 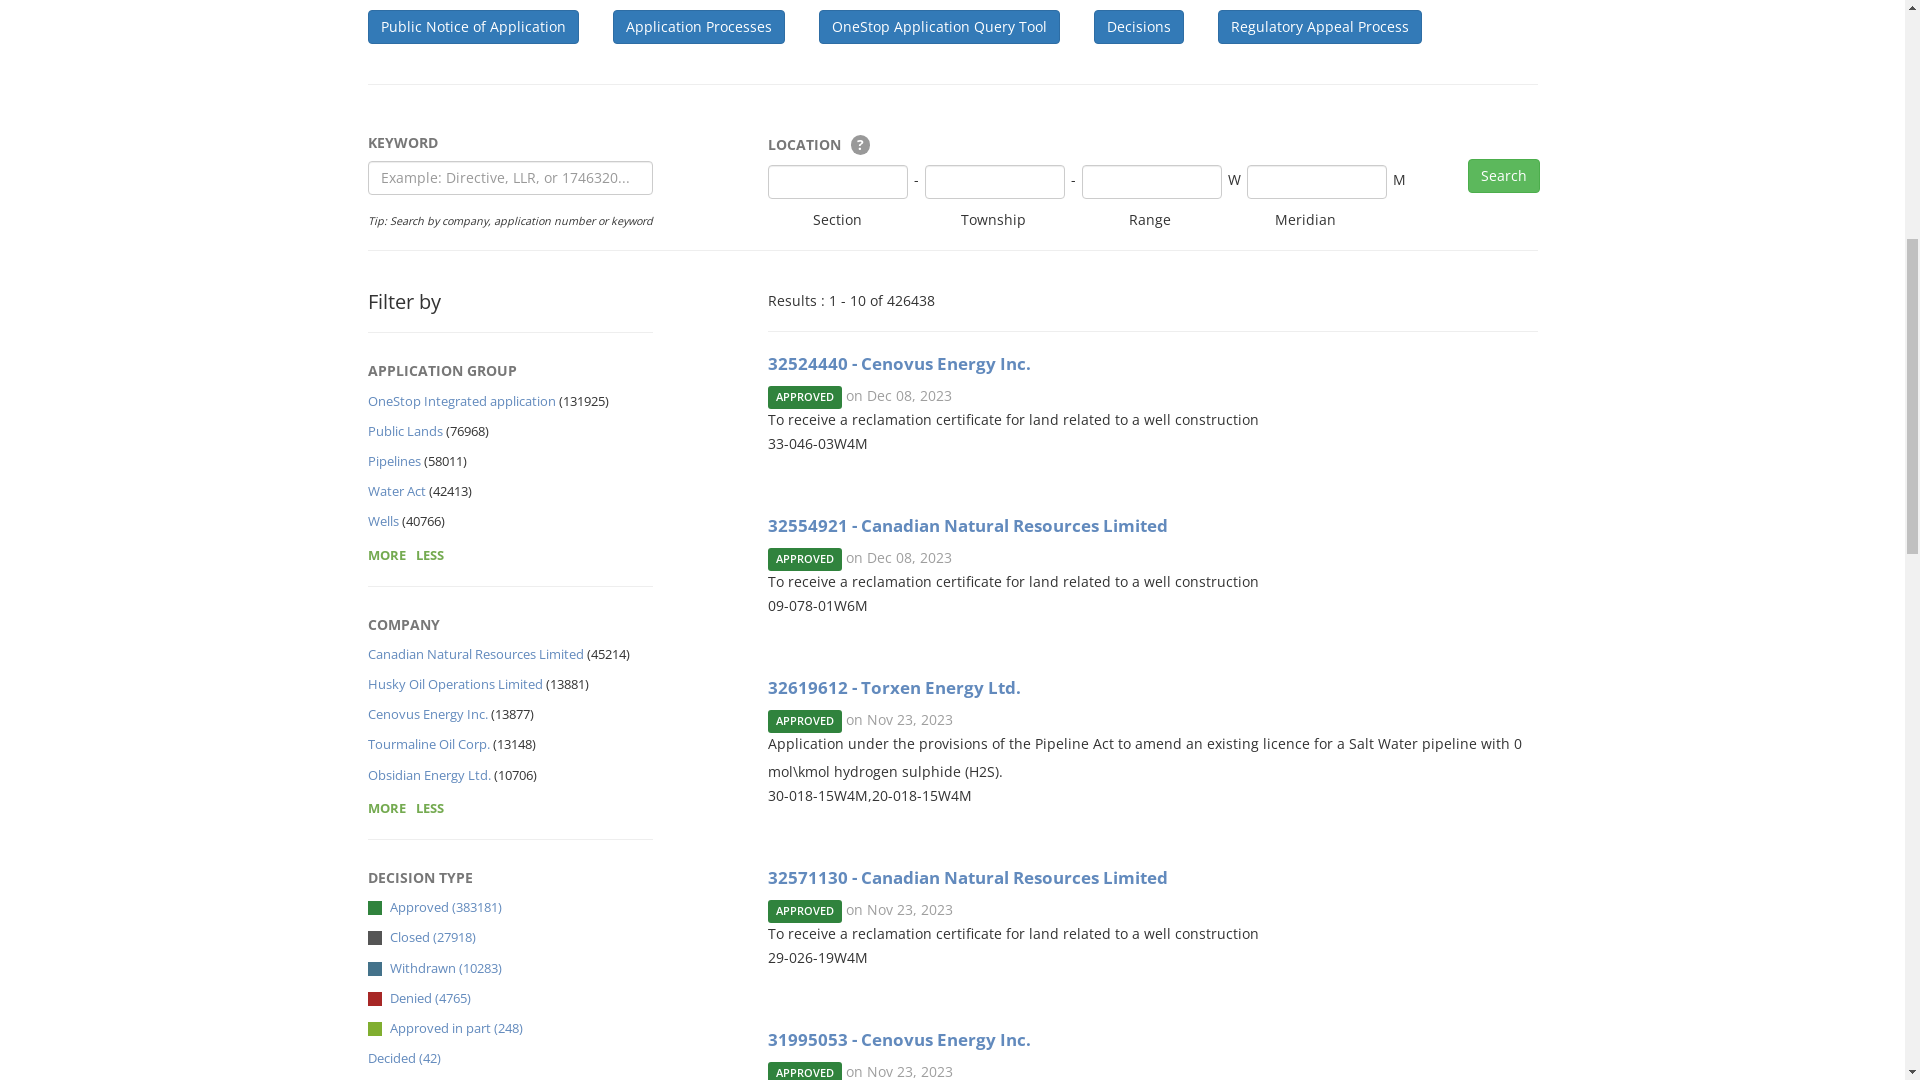 I want to click on ?, so click(x=860, y=914).